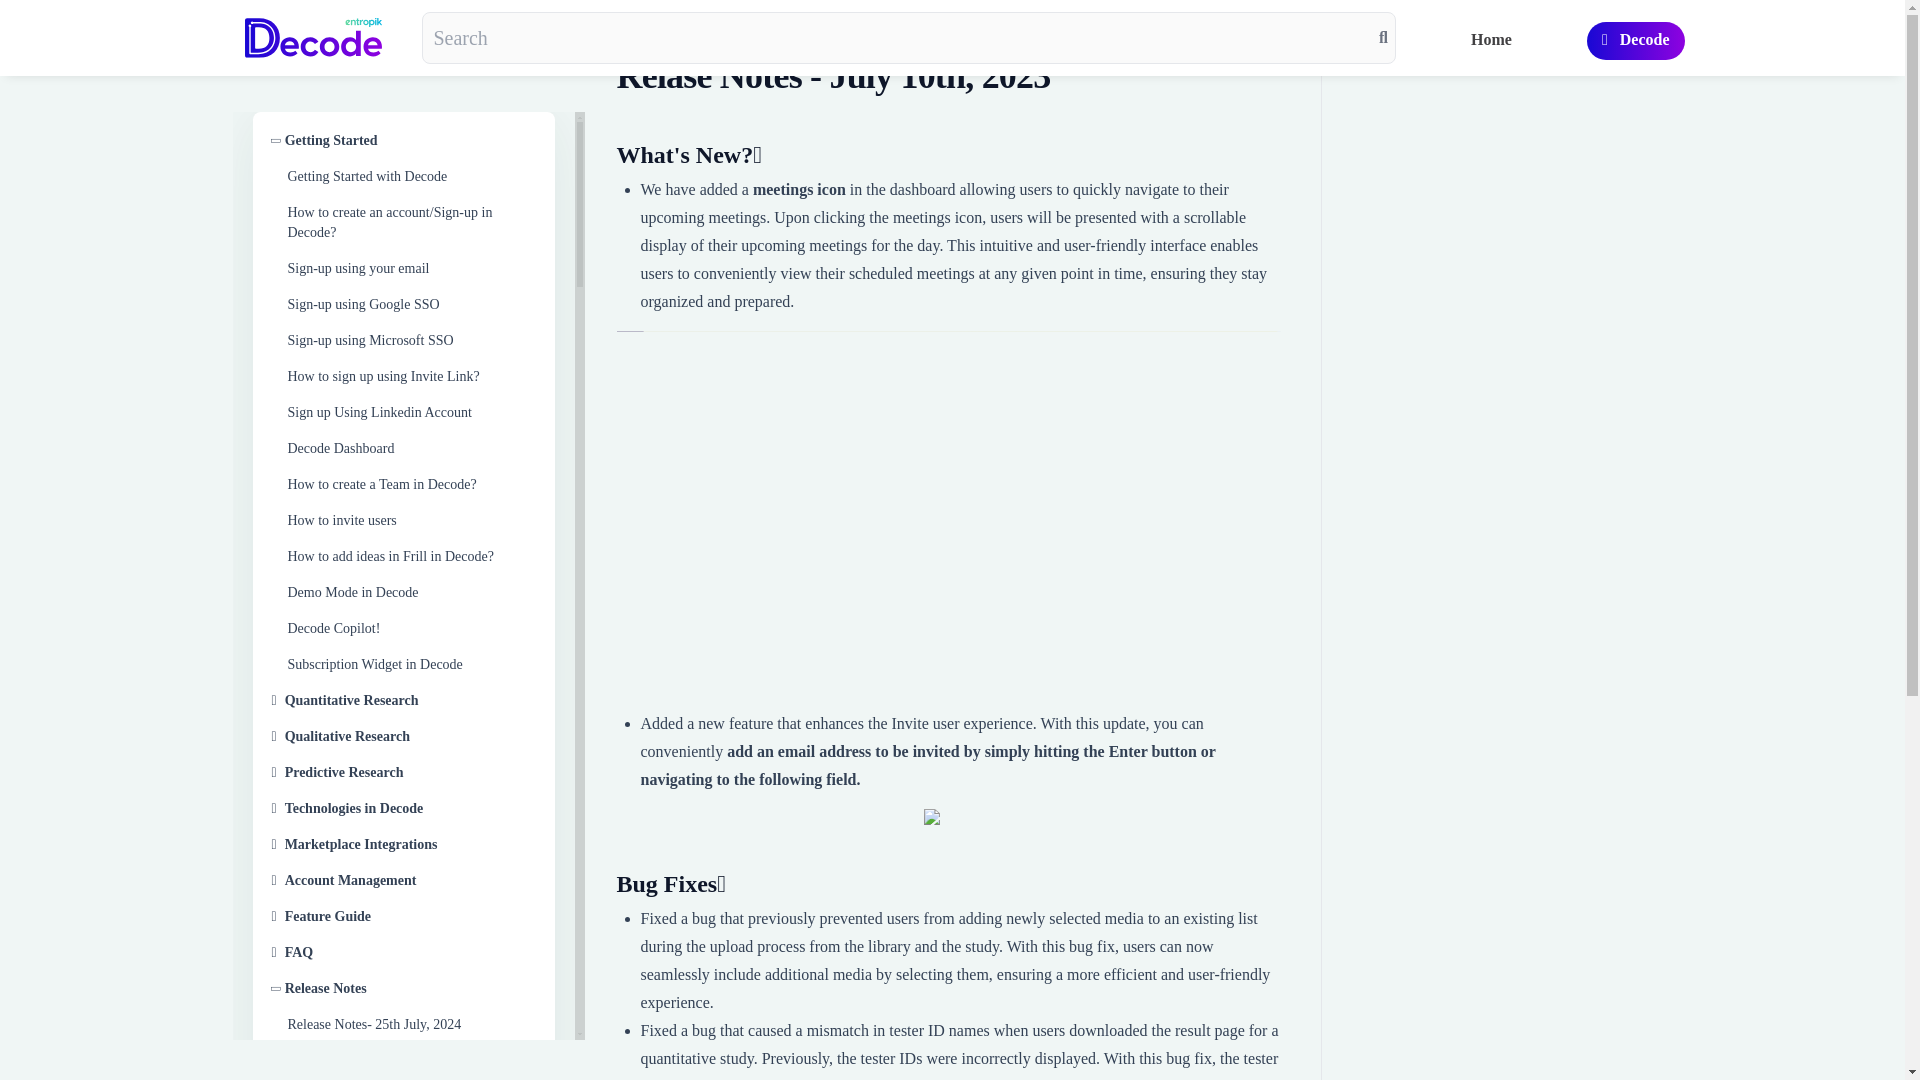  Describe the element at coordinates (412, 412) in the screenshot. I see `Sign up Using Linkedin Account` at that location.